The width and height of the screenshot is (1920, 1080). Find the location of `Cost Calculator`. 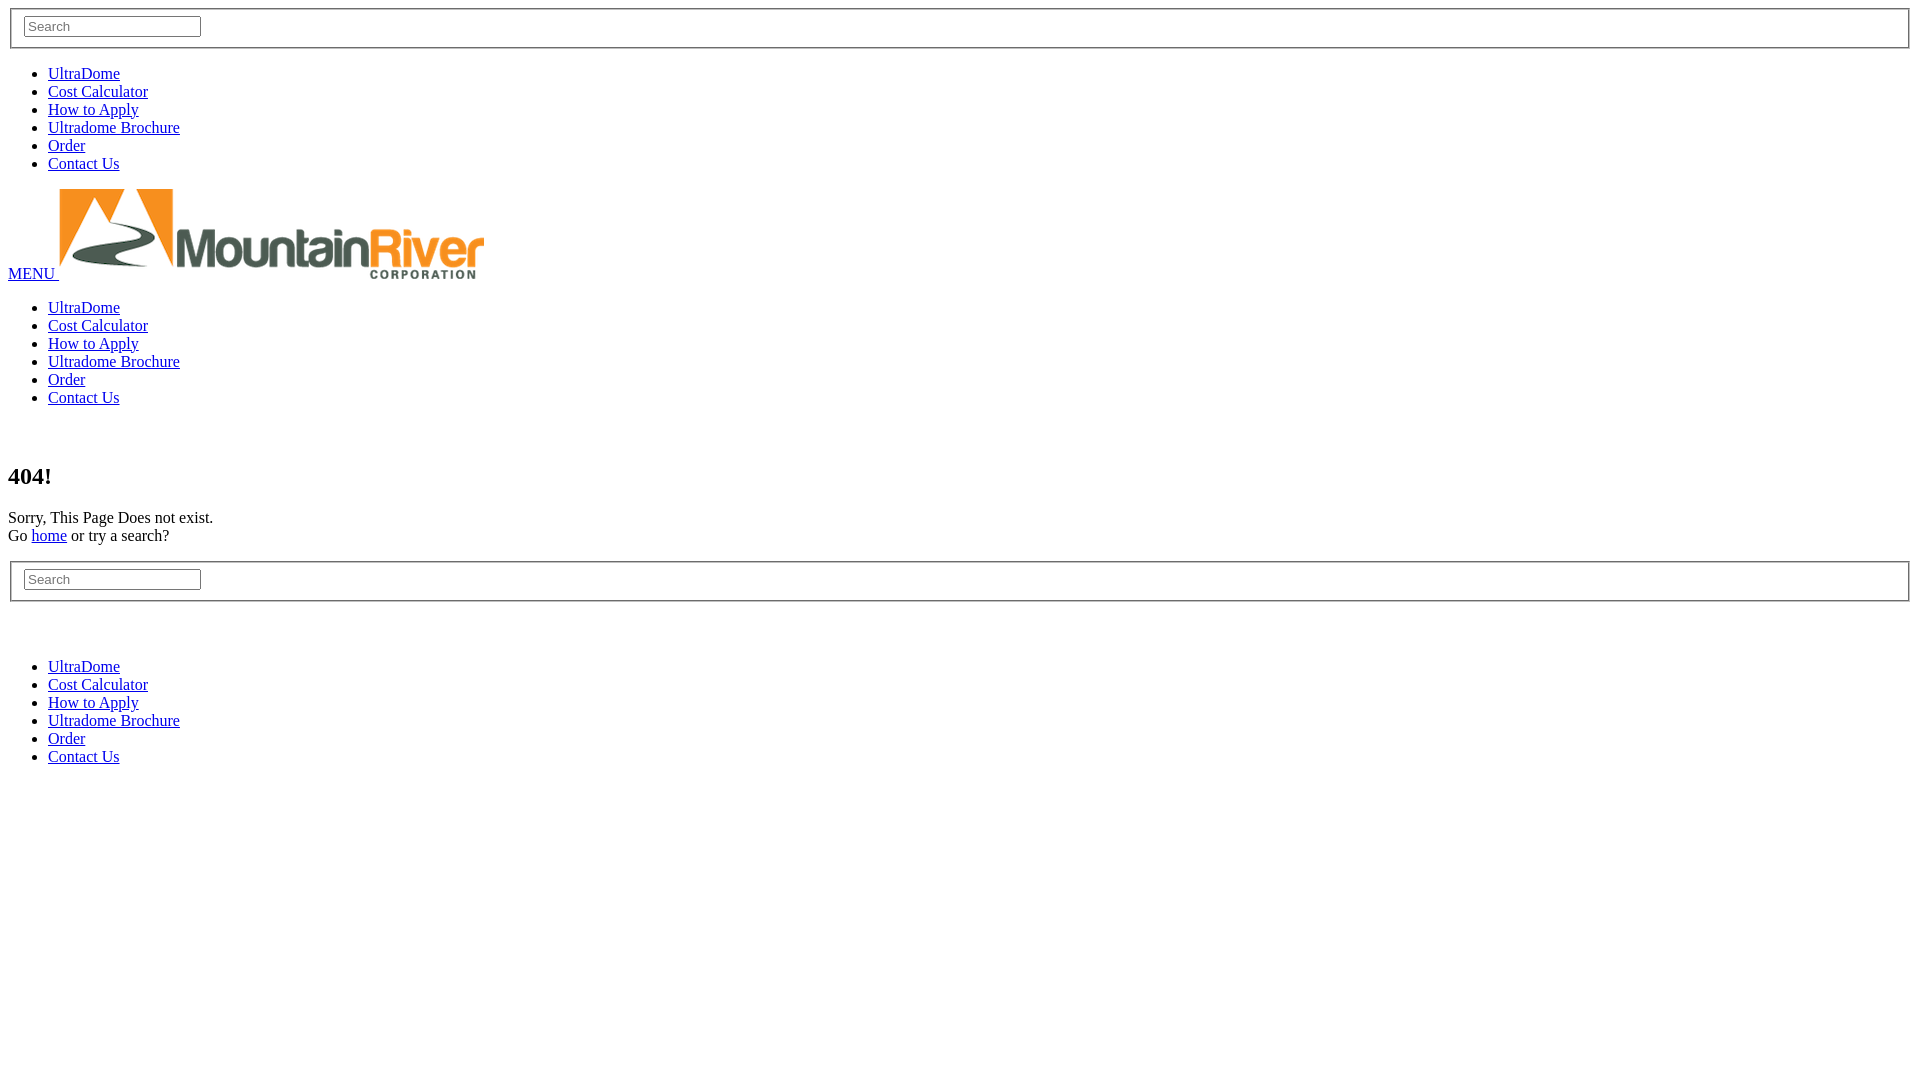

Cost Calculator is located at coordinates (98, 326).